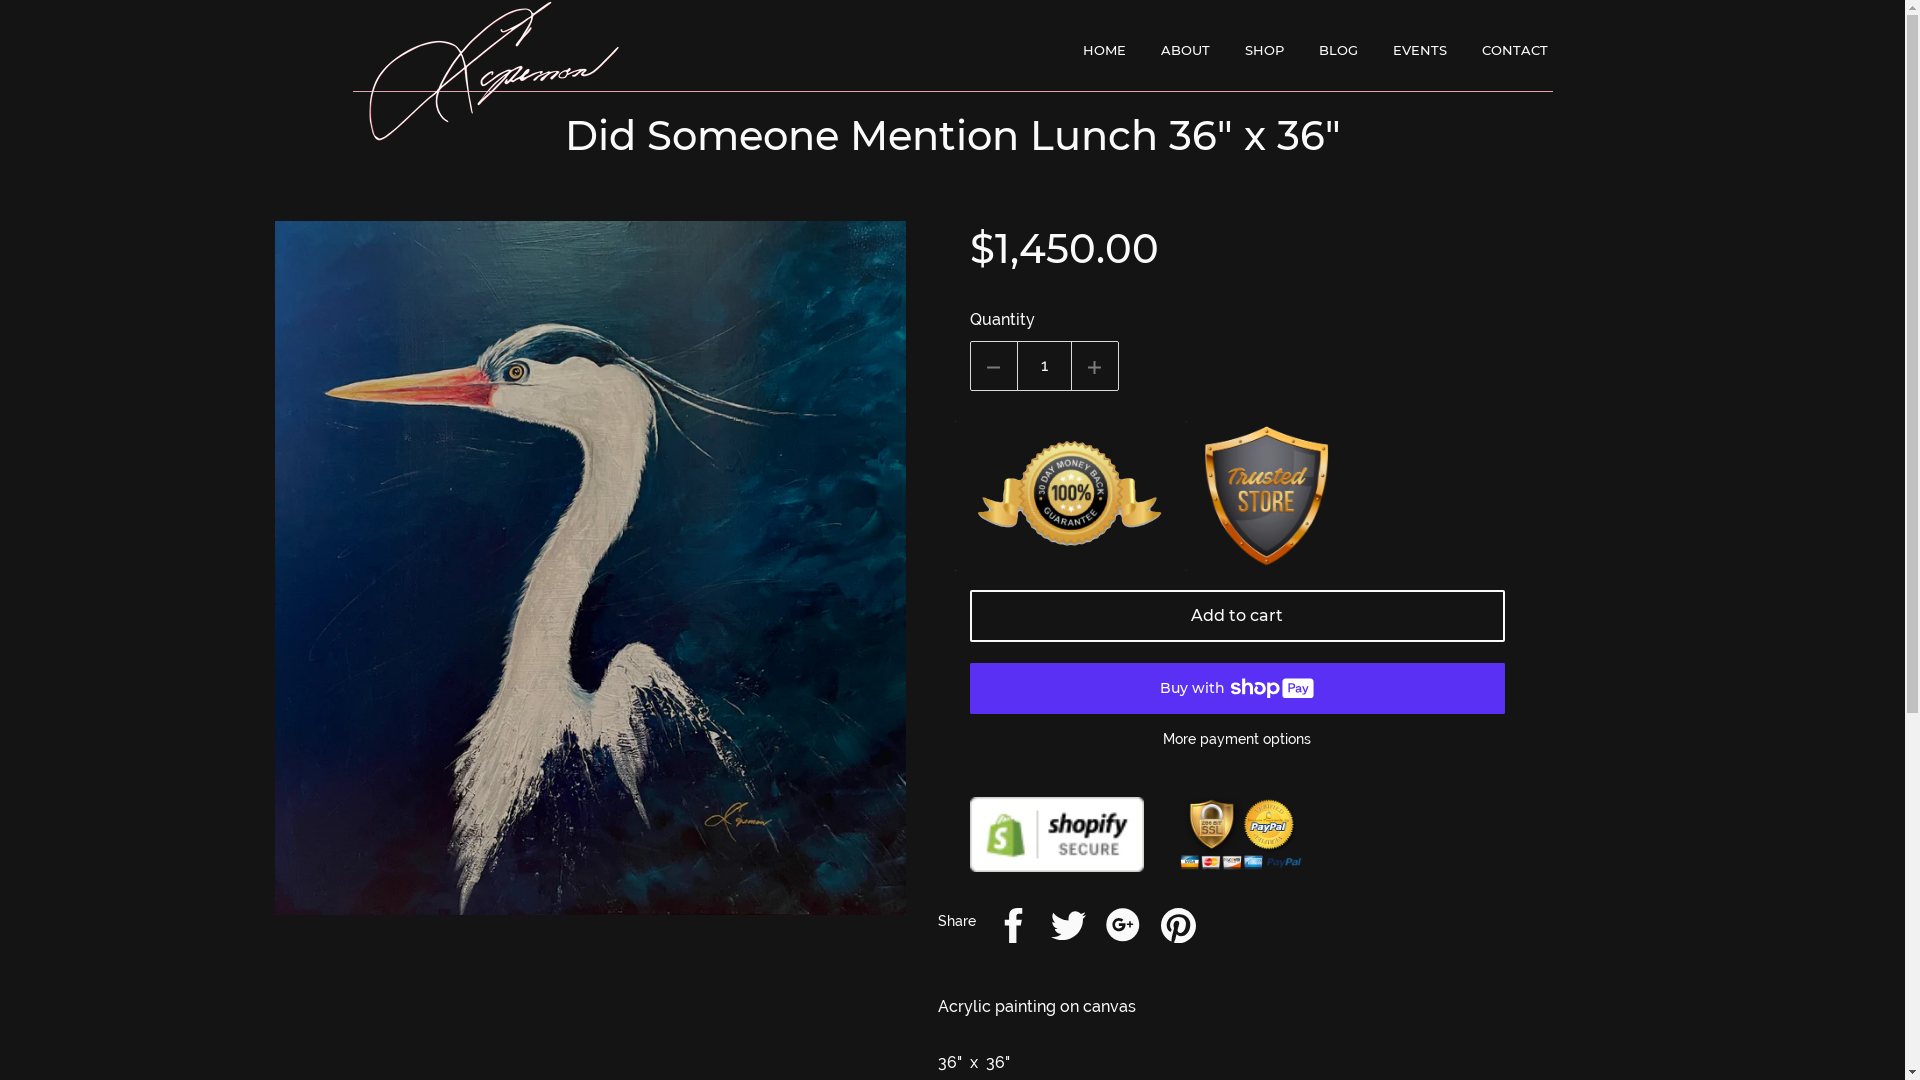 This screenshot has width=1920, height=1080. Describe the element at coordinates (1238, 739) in the screenshot. I see `More payment options` at that location.